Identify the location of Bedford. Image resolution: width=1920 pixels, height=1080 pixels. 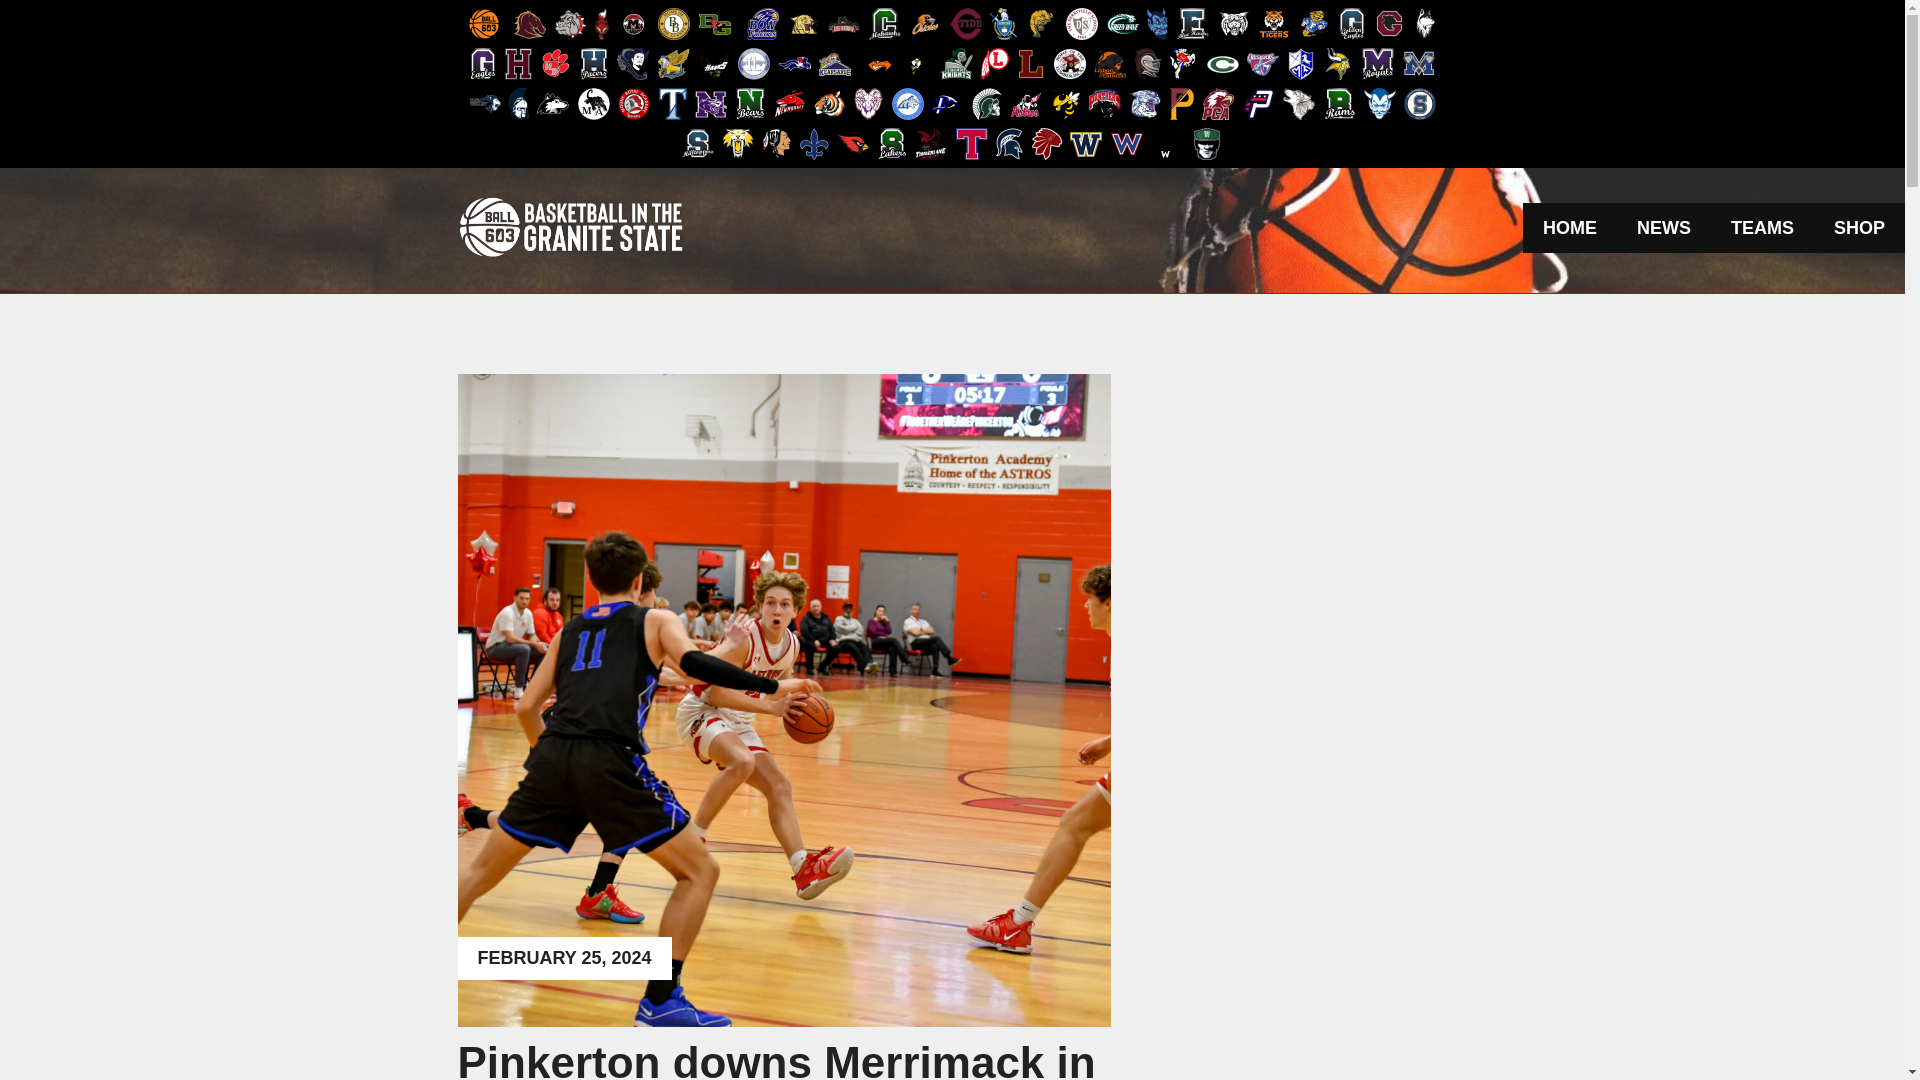
(570, 24).